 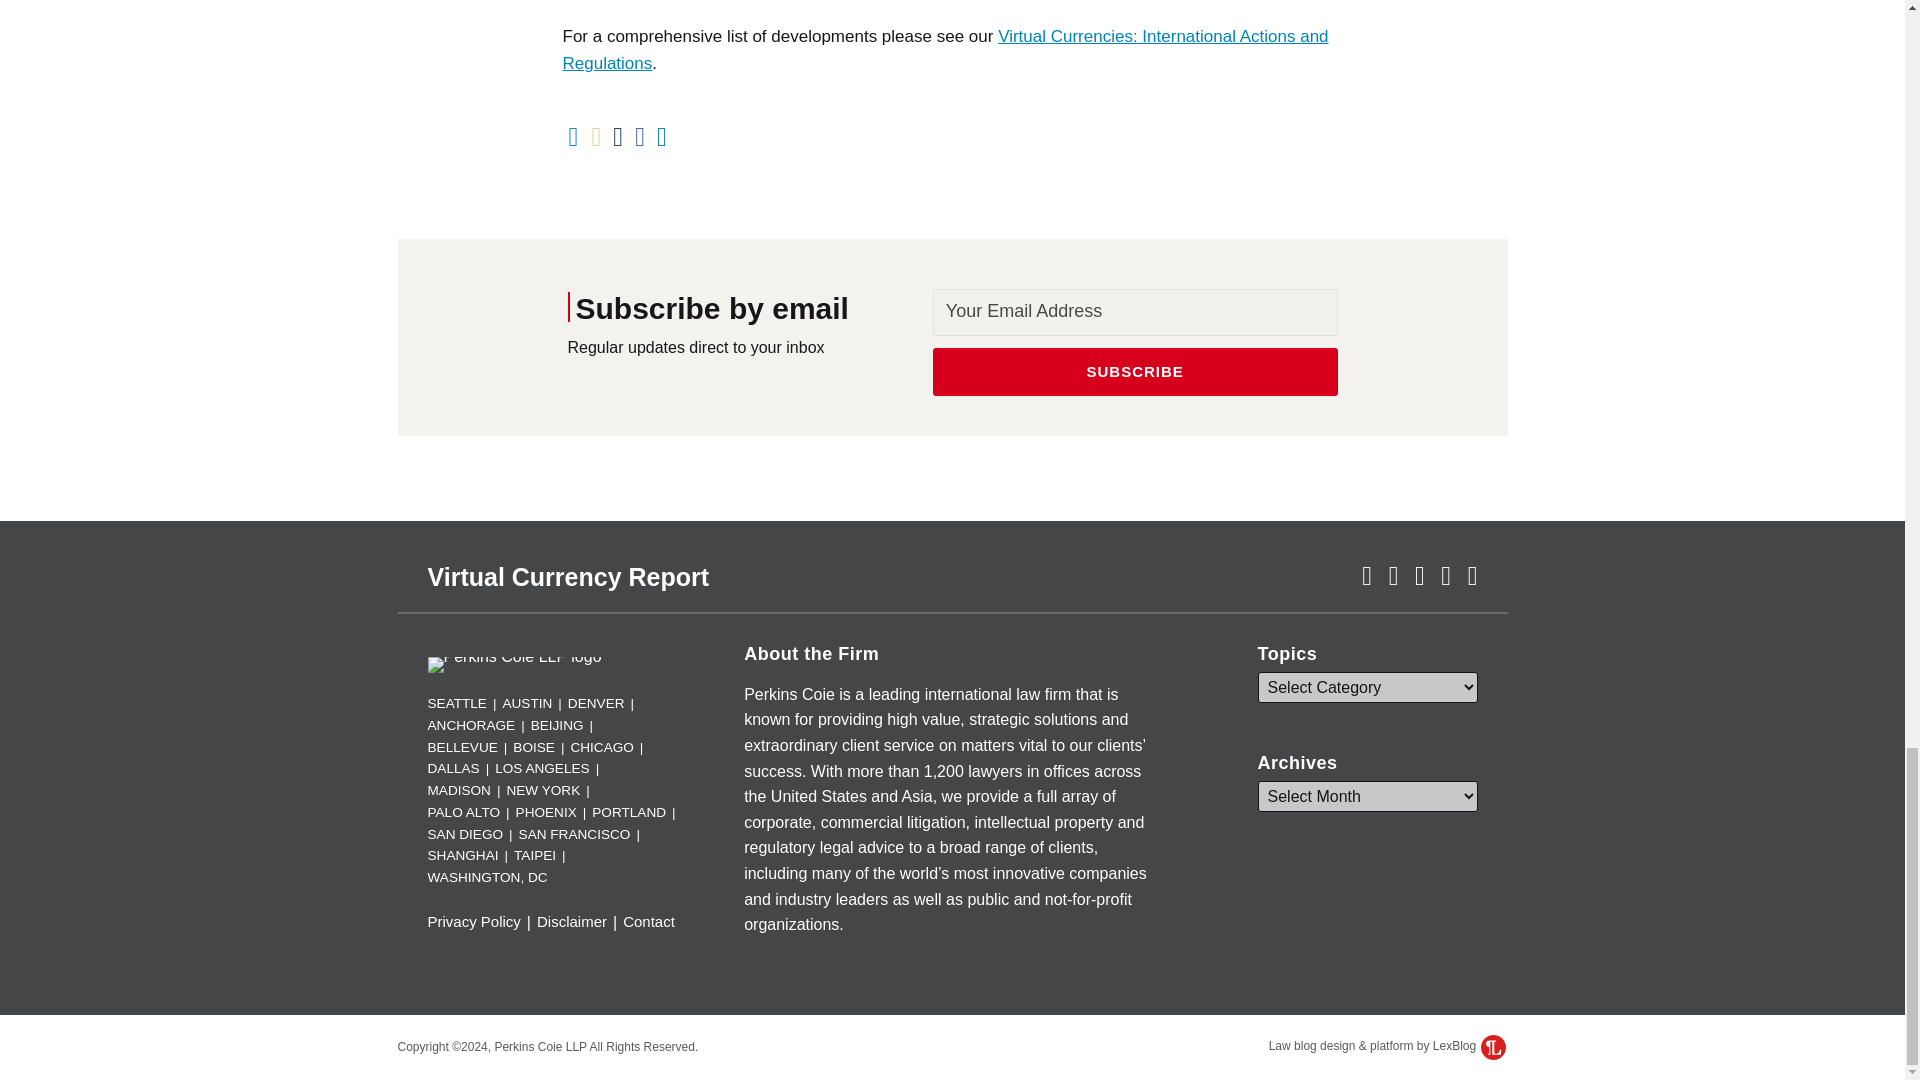 What do you see at coordinates (1136, 372) in the screenshot?
I see `Subscribe` at bounding box center [1136, 372].